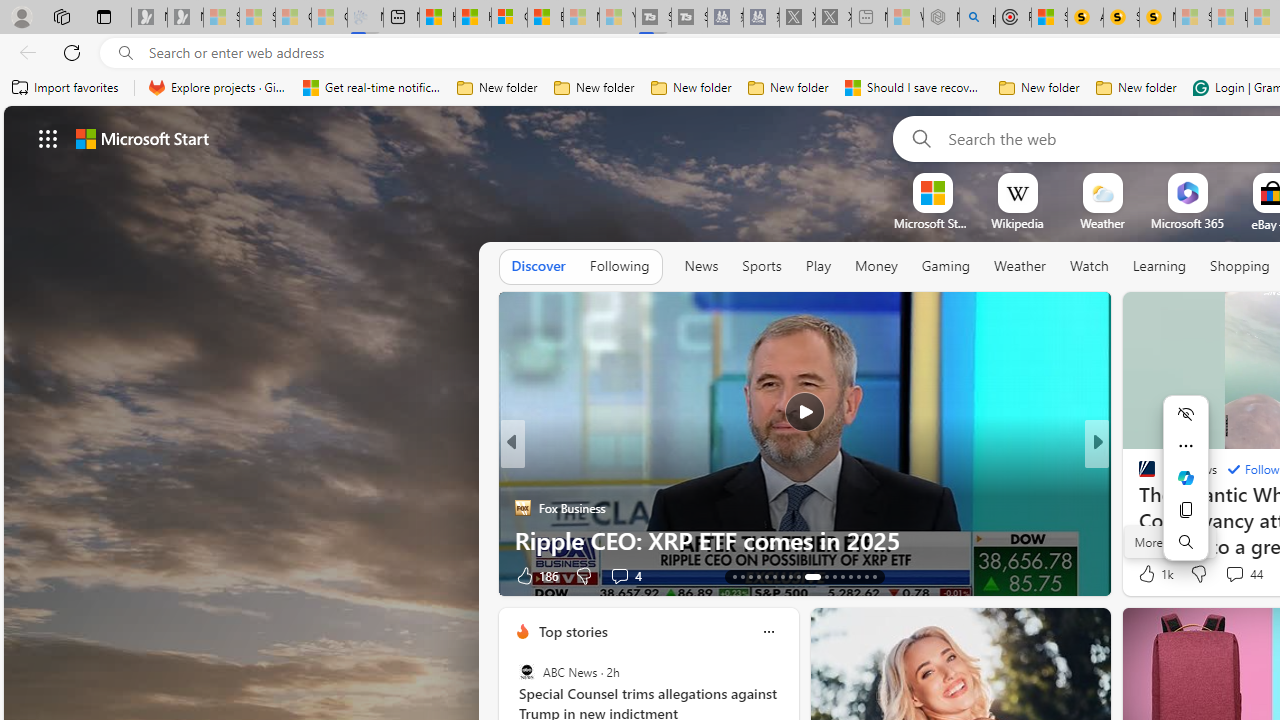 The width and height of the screenshot is (1280, 720). What do you see at coordinates (1017, 223) in the screenshot?
I see `Wikipedia` at bounding box center [1017, 223].